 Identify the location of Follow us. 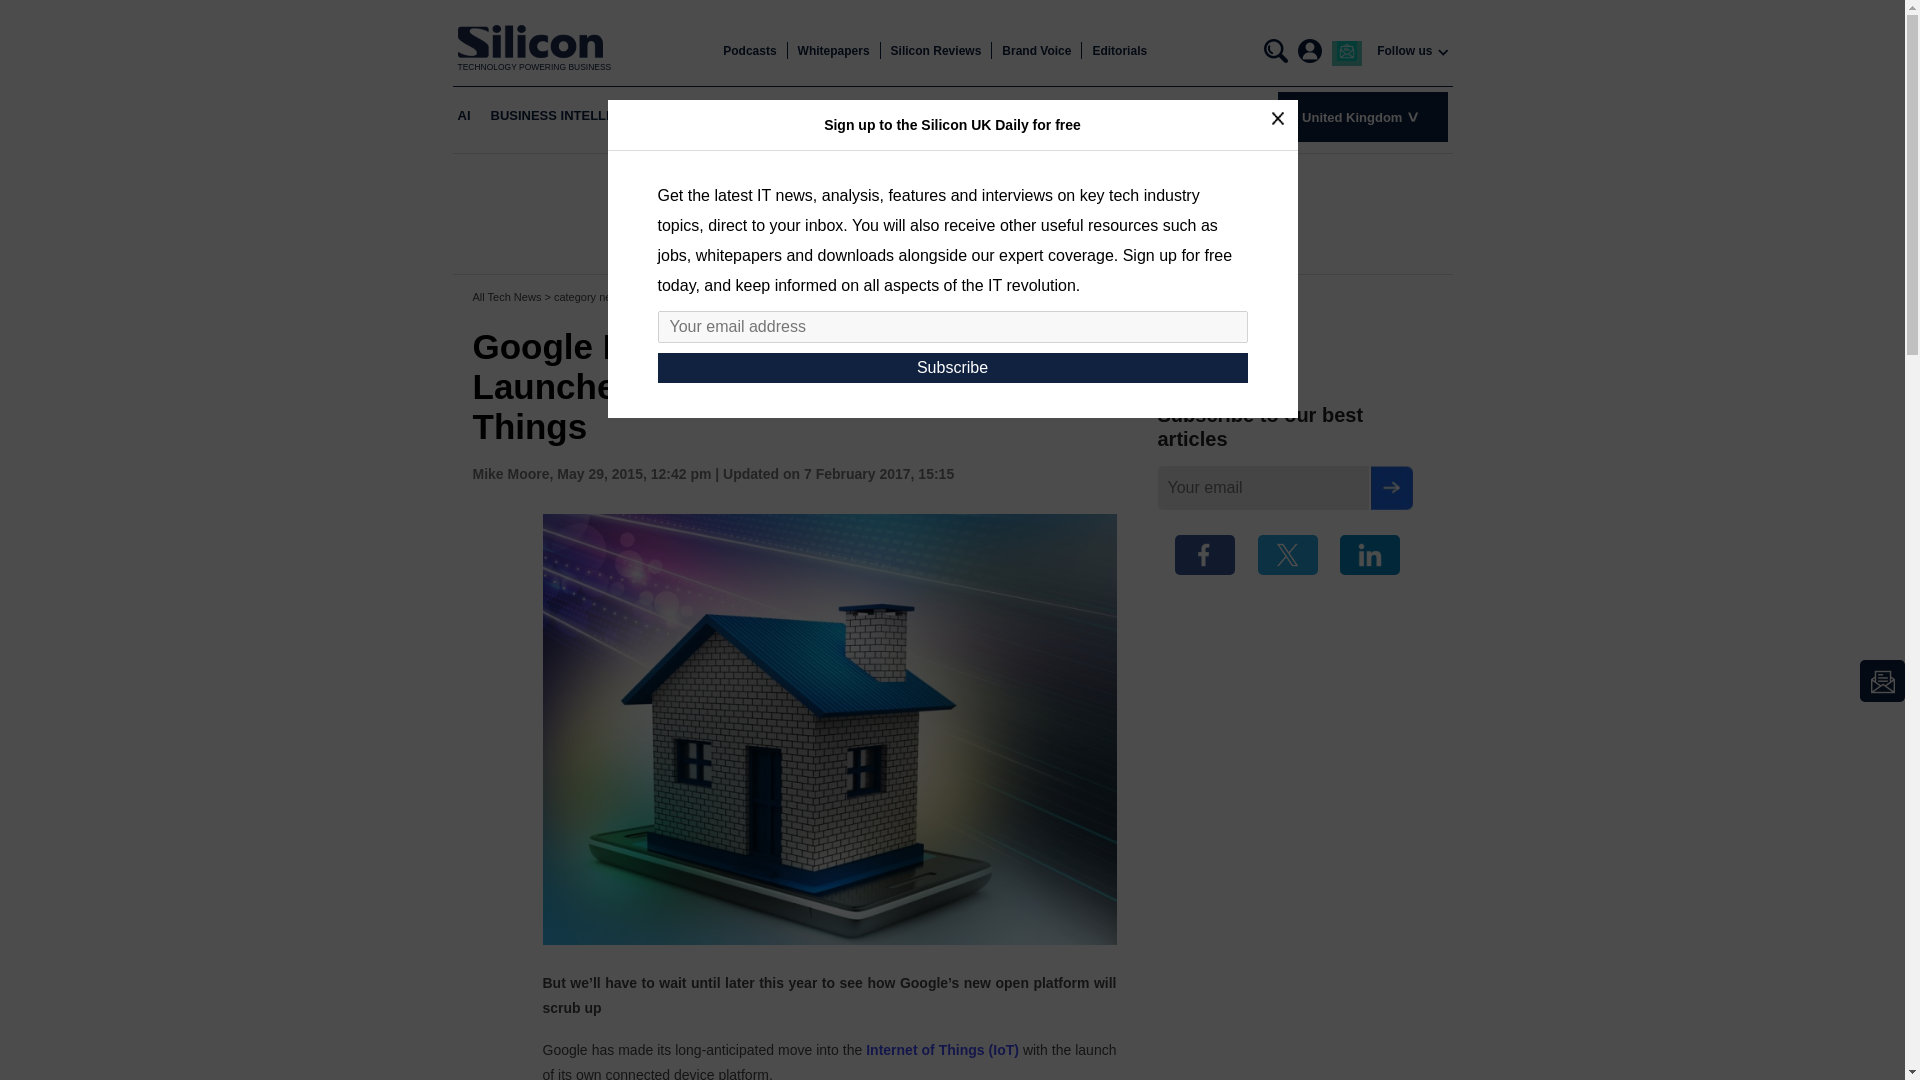
(1404, 51).